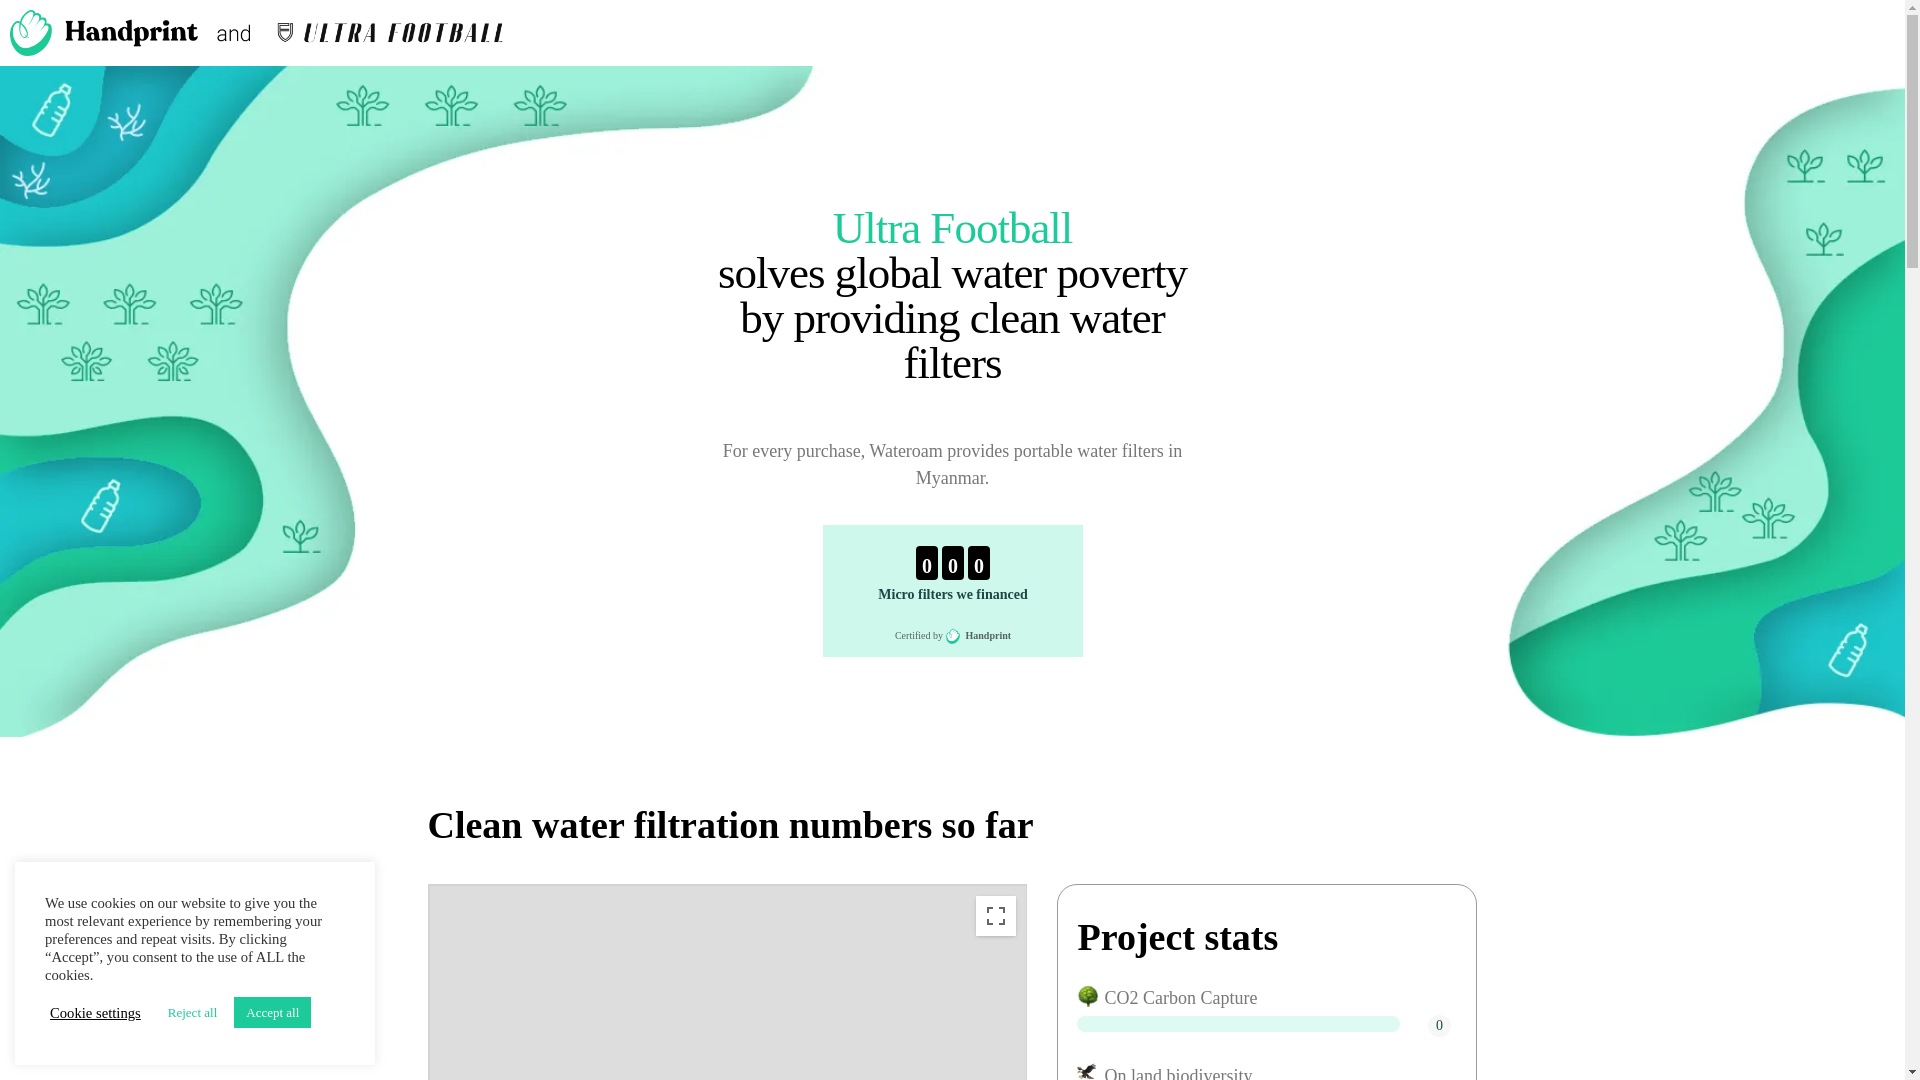 Image resolution: width=1920 pixels, height=1080 pixels. What do you see at coordinates (953, 228) in the screenshot?
I see `Ultra Football` at bounding box center [953, 228].